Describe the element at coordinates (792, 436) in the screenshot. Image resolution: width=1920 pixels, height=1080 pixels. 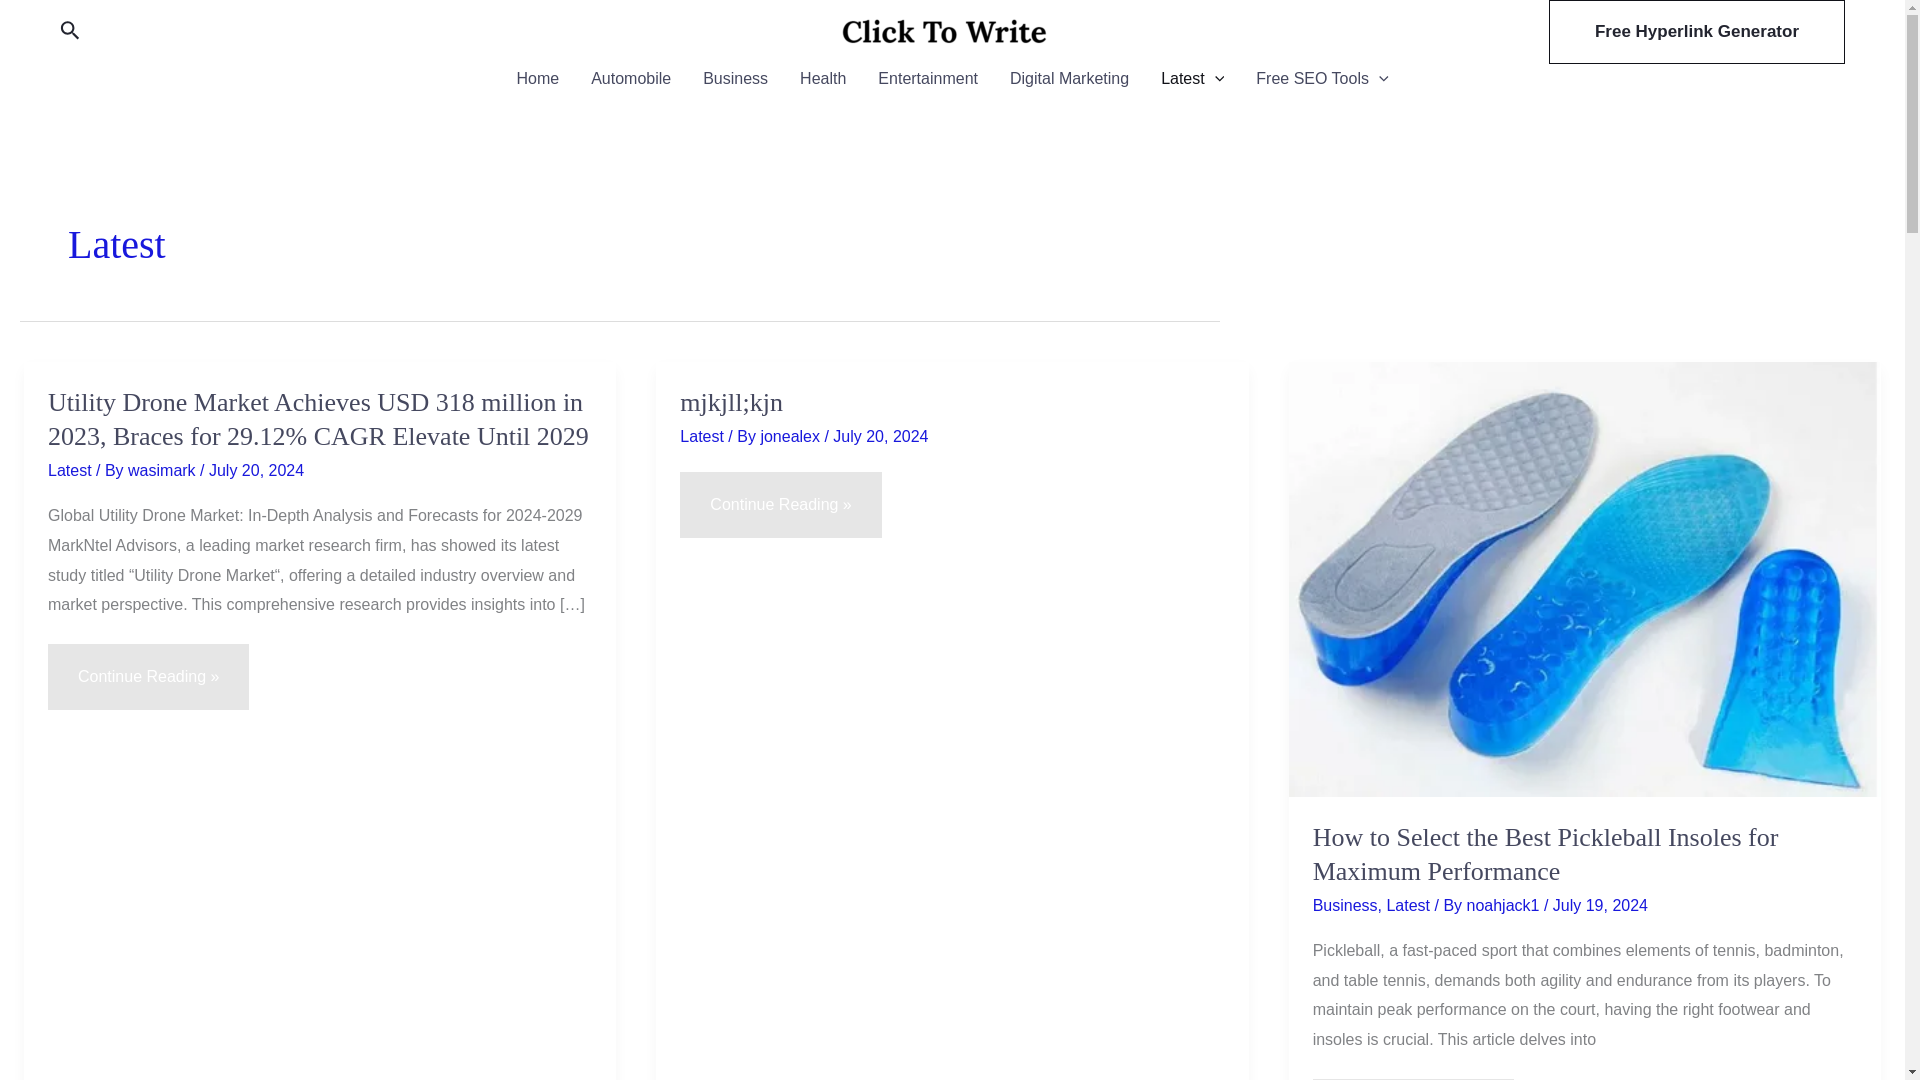
I see `View all posts by jonealex` at that location.